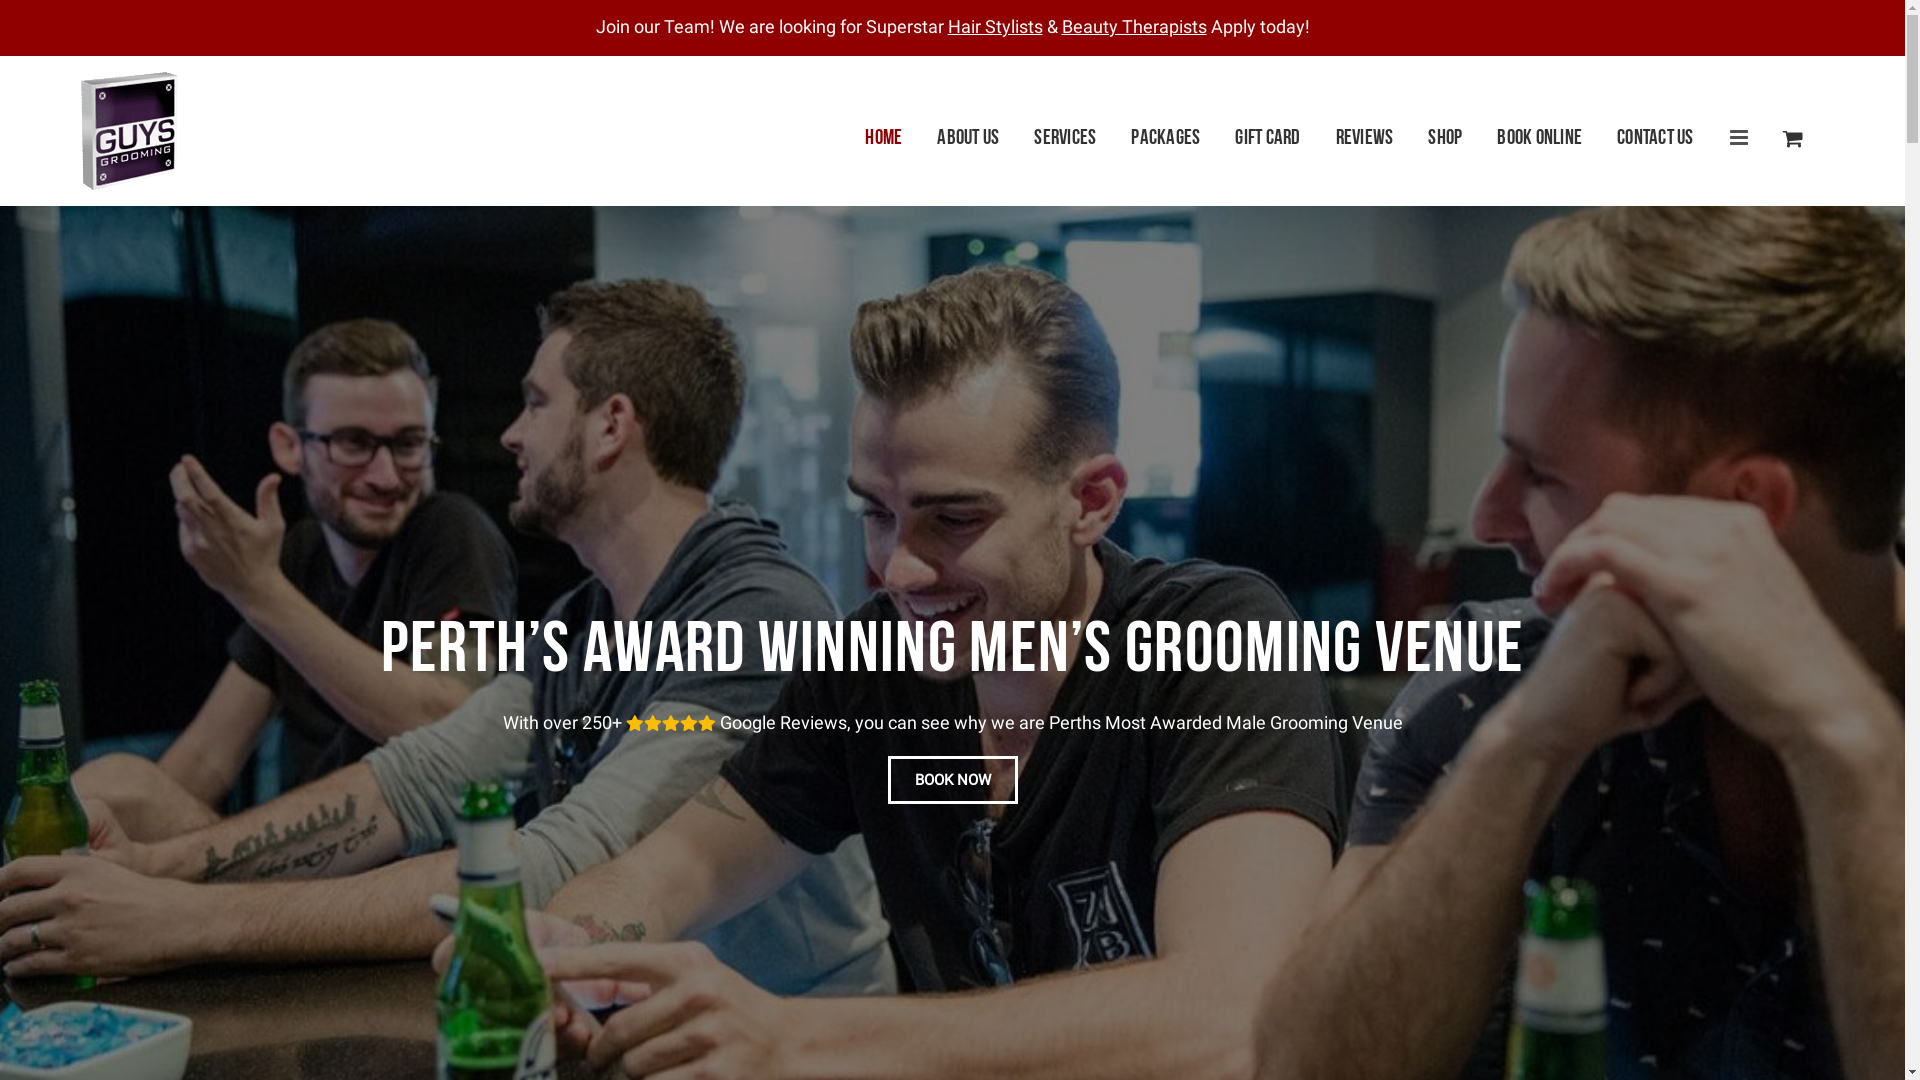 Image resolution: width=1920 pixels, height=1080 pixels. What do you see at coordinates (968, 138) in the screenshot?
I see `ABOUT US` at bounding box center [968, 138].